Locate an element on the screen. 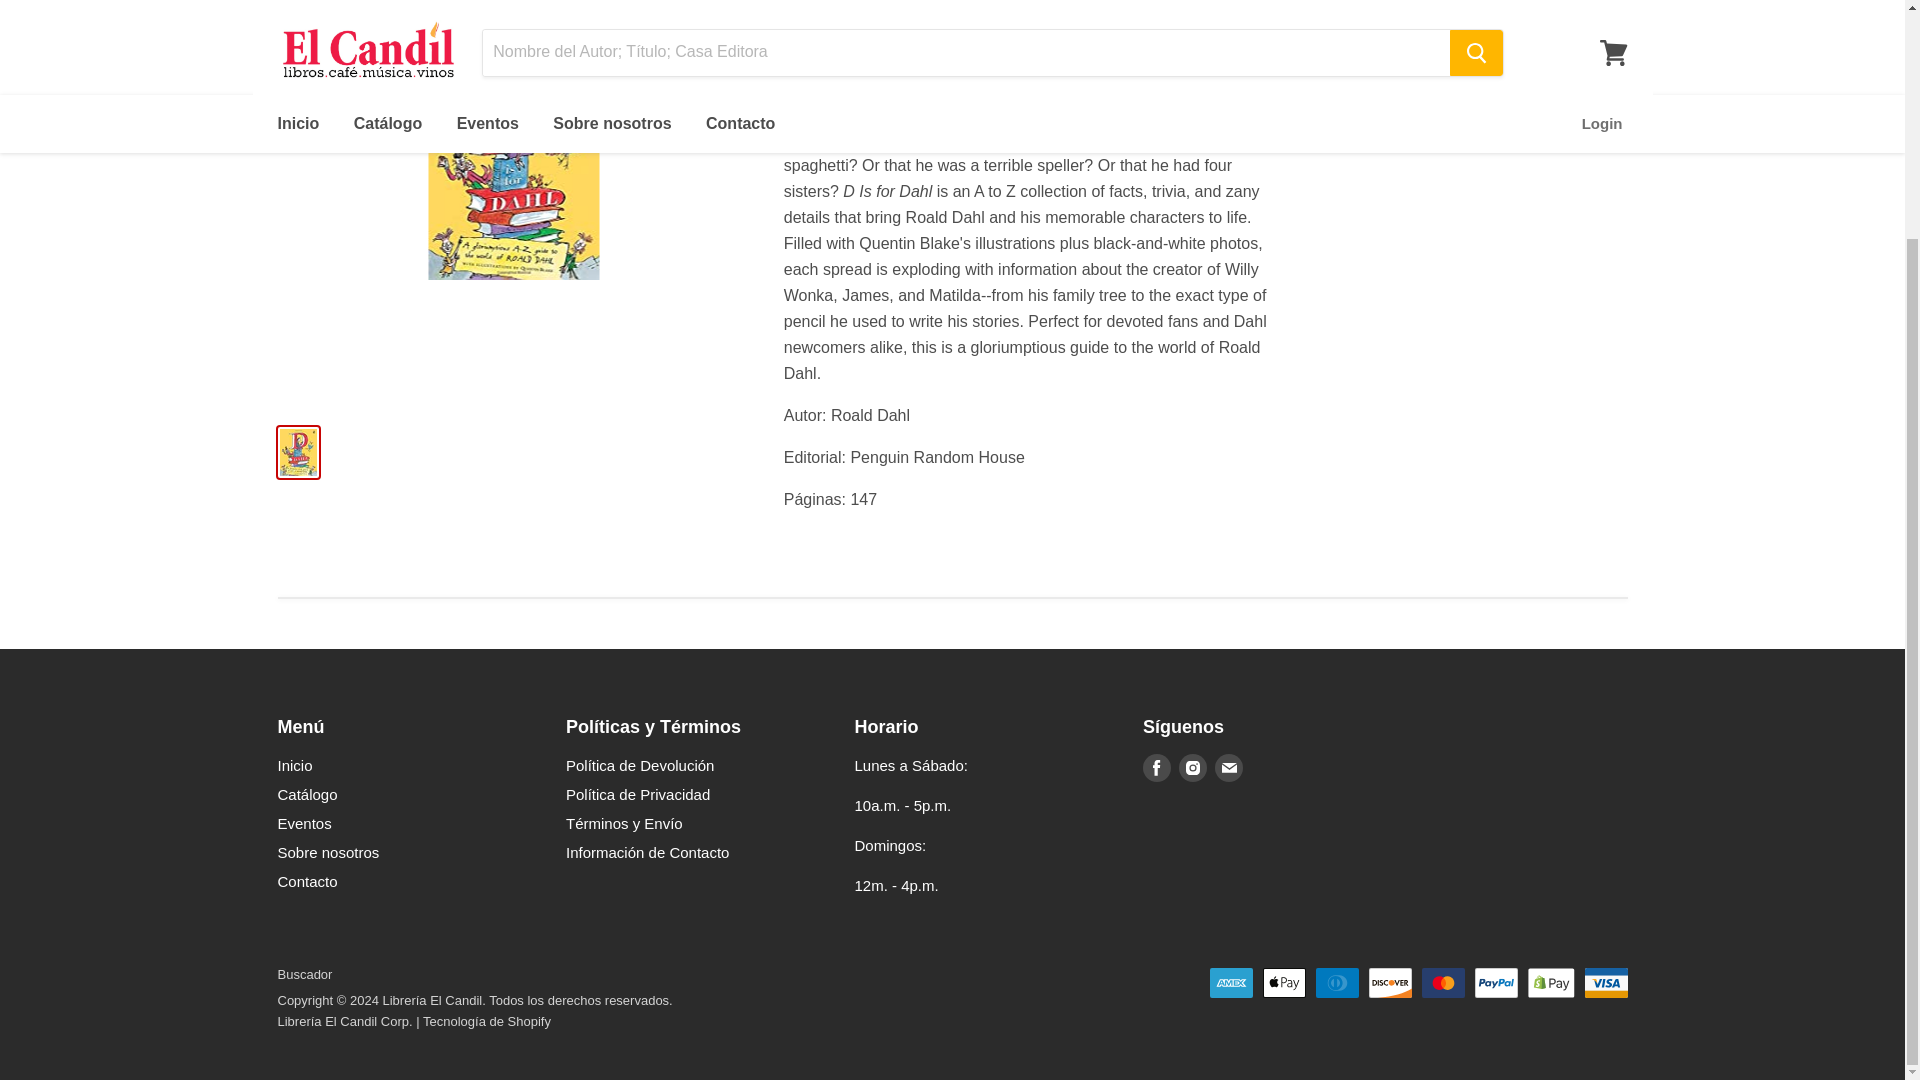 The width and height of the screenshot is (1920, 1080). Facebook is located at coordinates (1156, 768).